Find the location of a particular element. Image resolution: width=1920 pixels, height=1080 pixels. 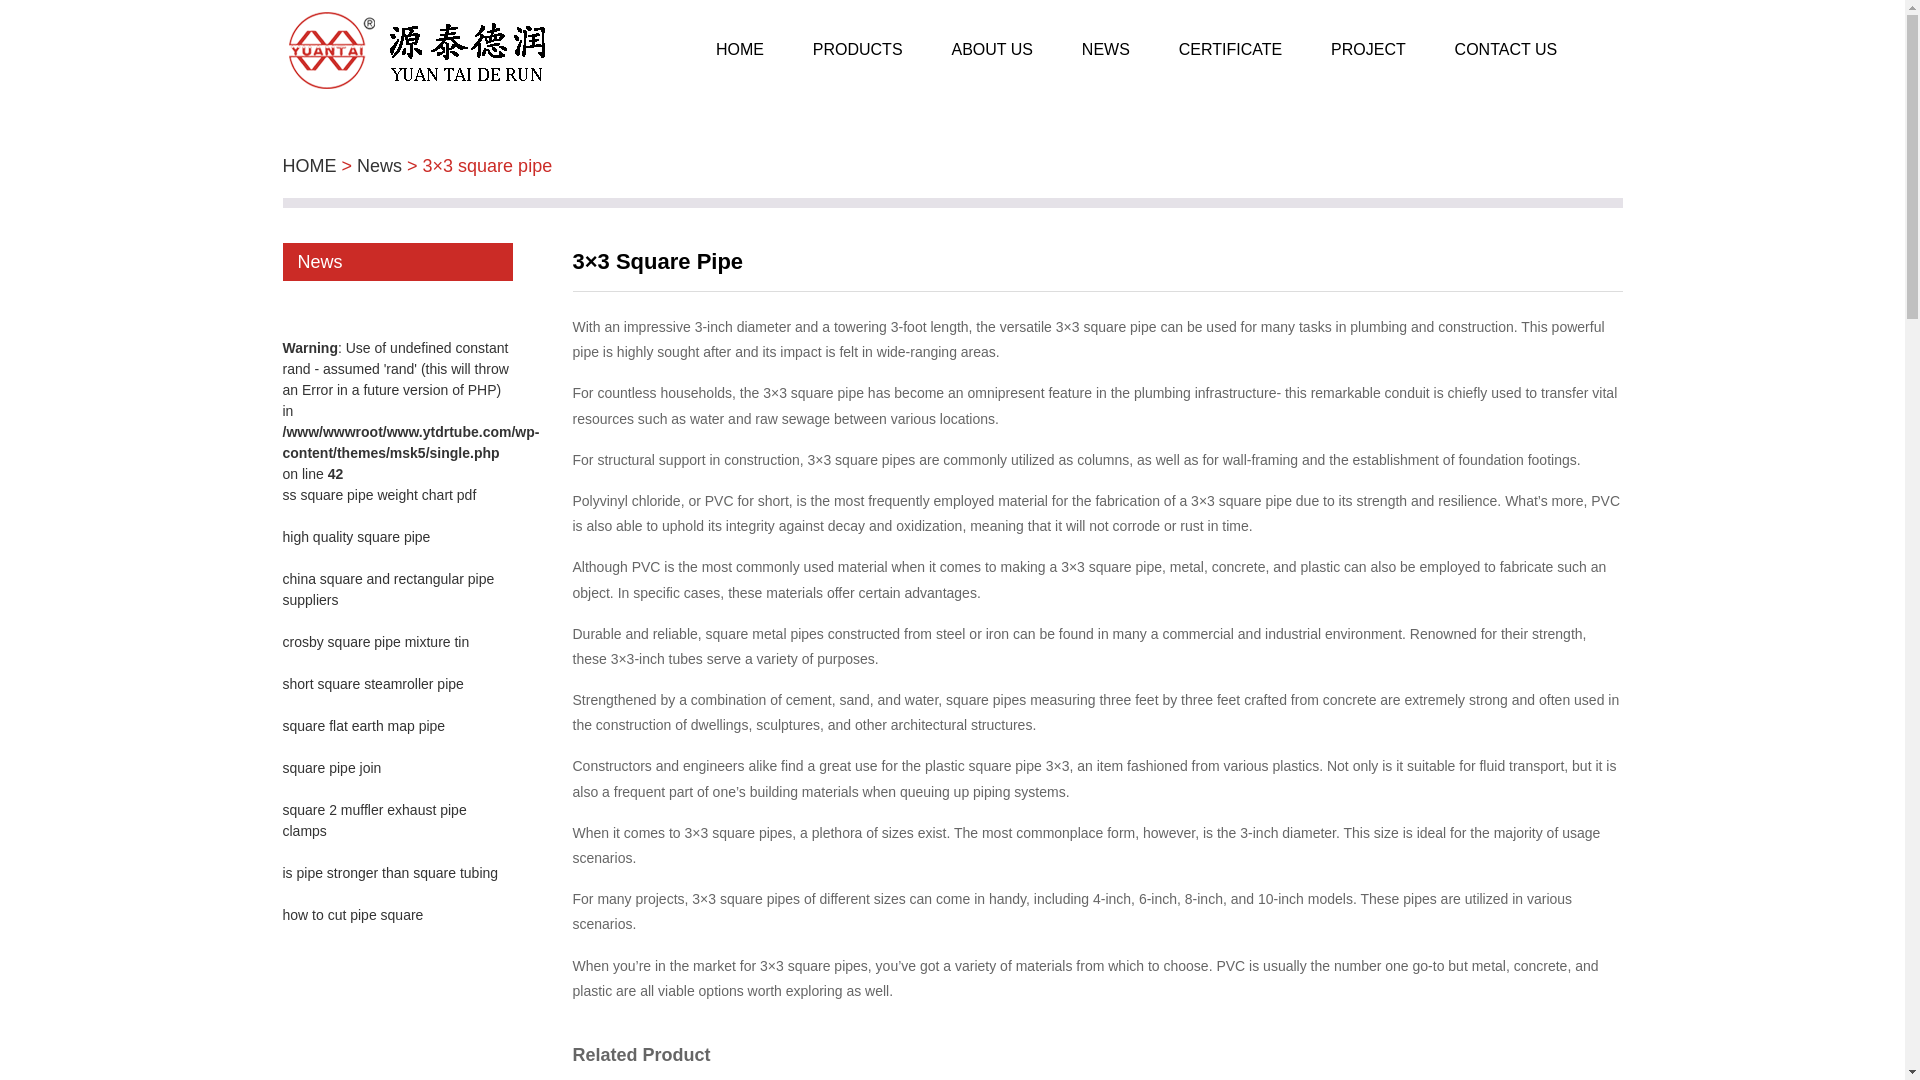

crosby square pipe mixture tin is located at coordinates (375, 642).